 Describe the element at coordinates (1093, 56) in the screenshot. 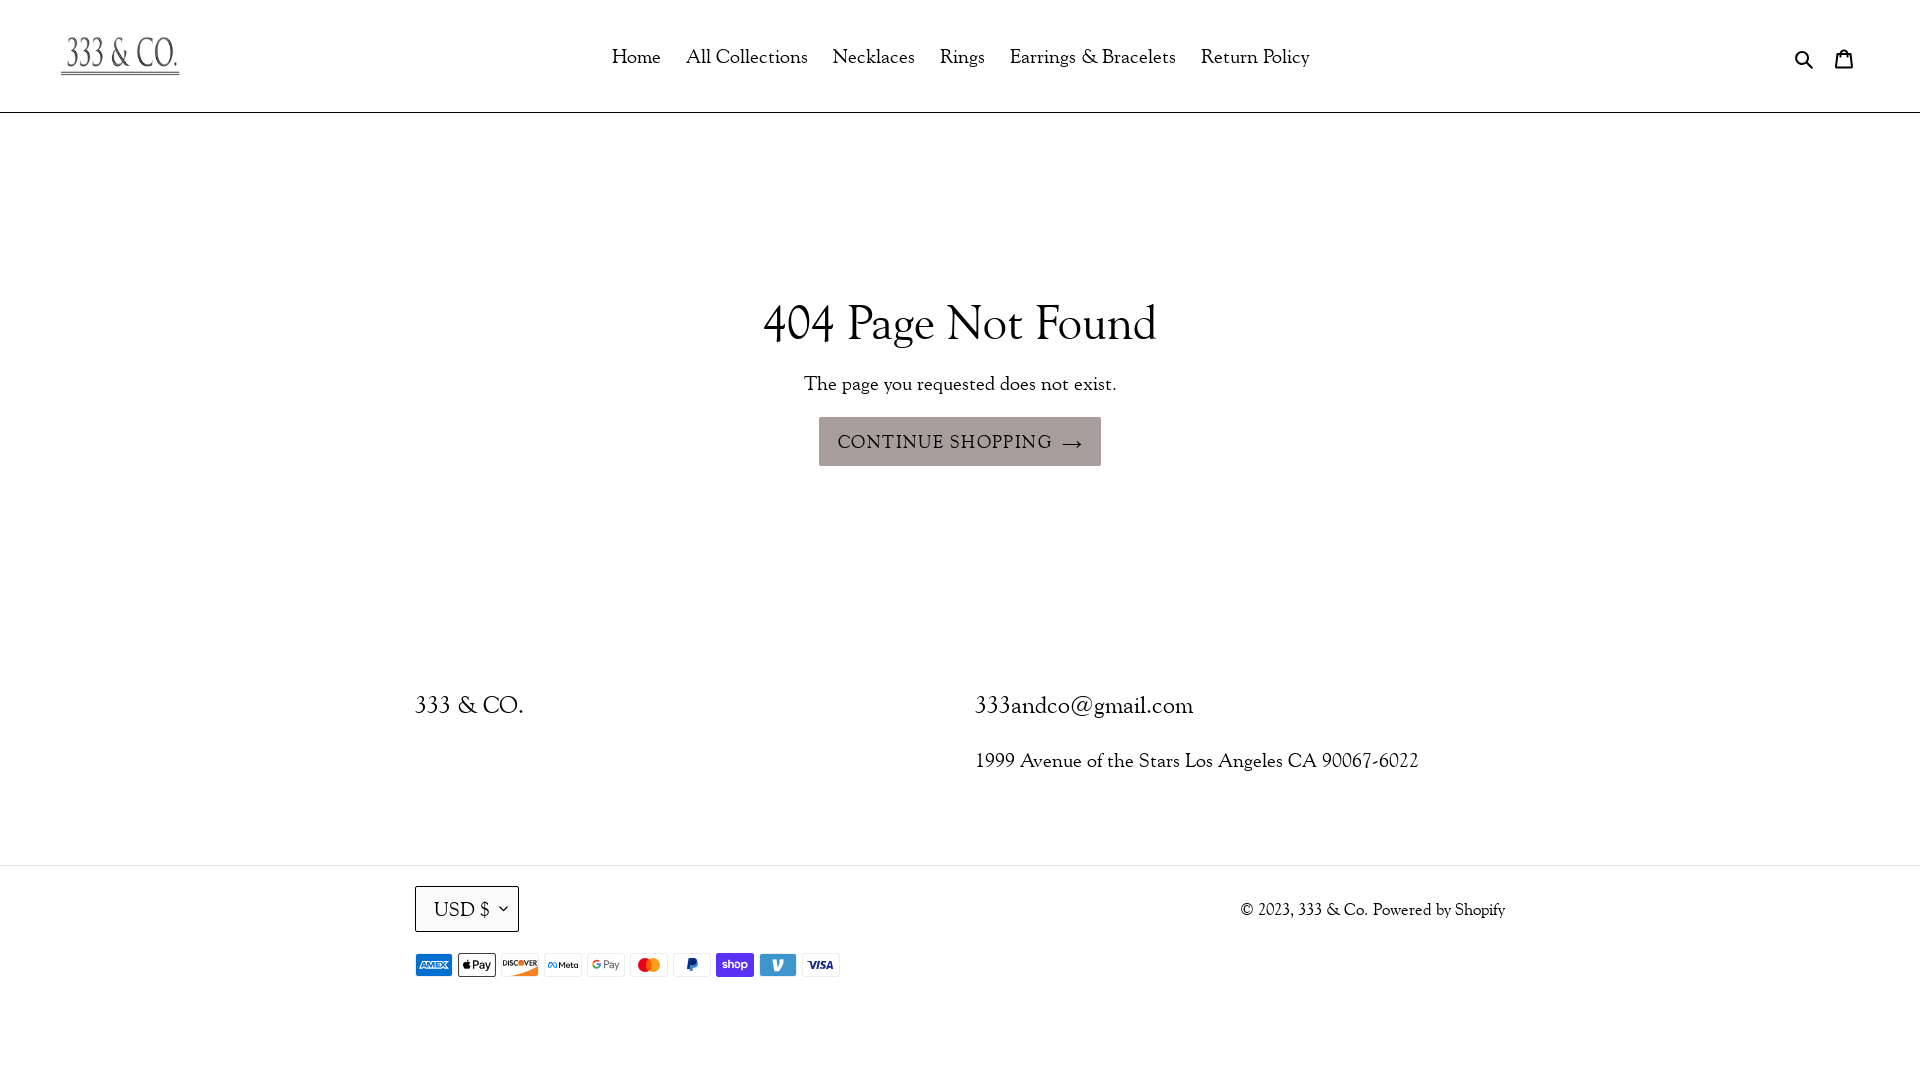

I see `Earrings & Bracelets` at that location.